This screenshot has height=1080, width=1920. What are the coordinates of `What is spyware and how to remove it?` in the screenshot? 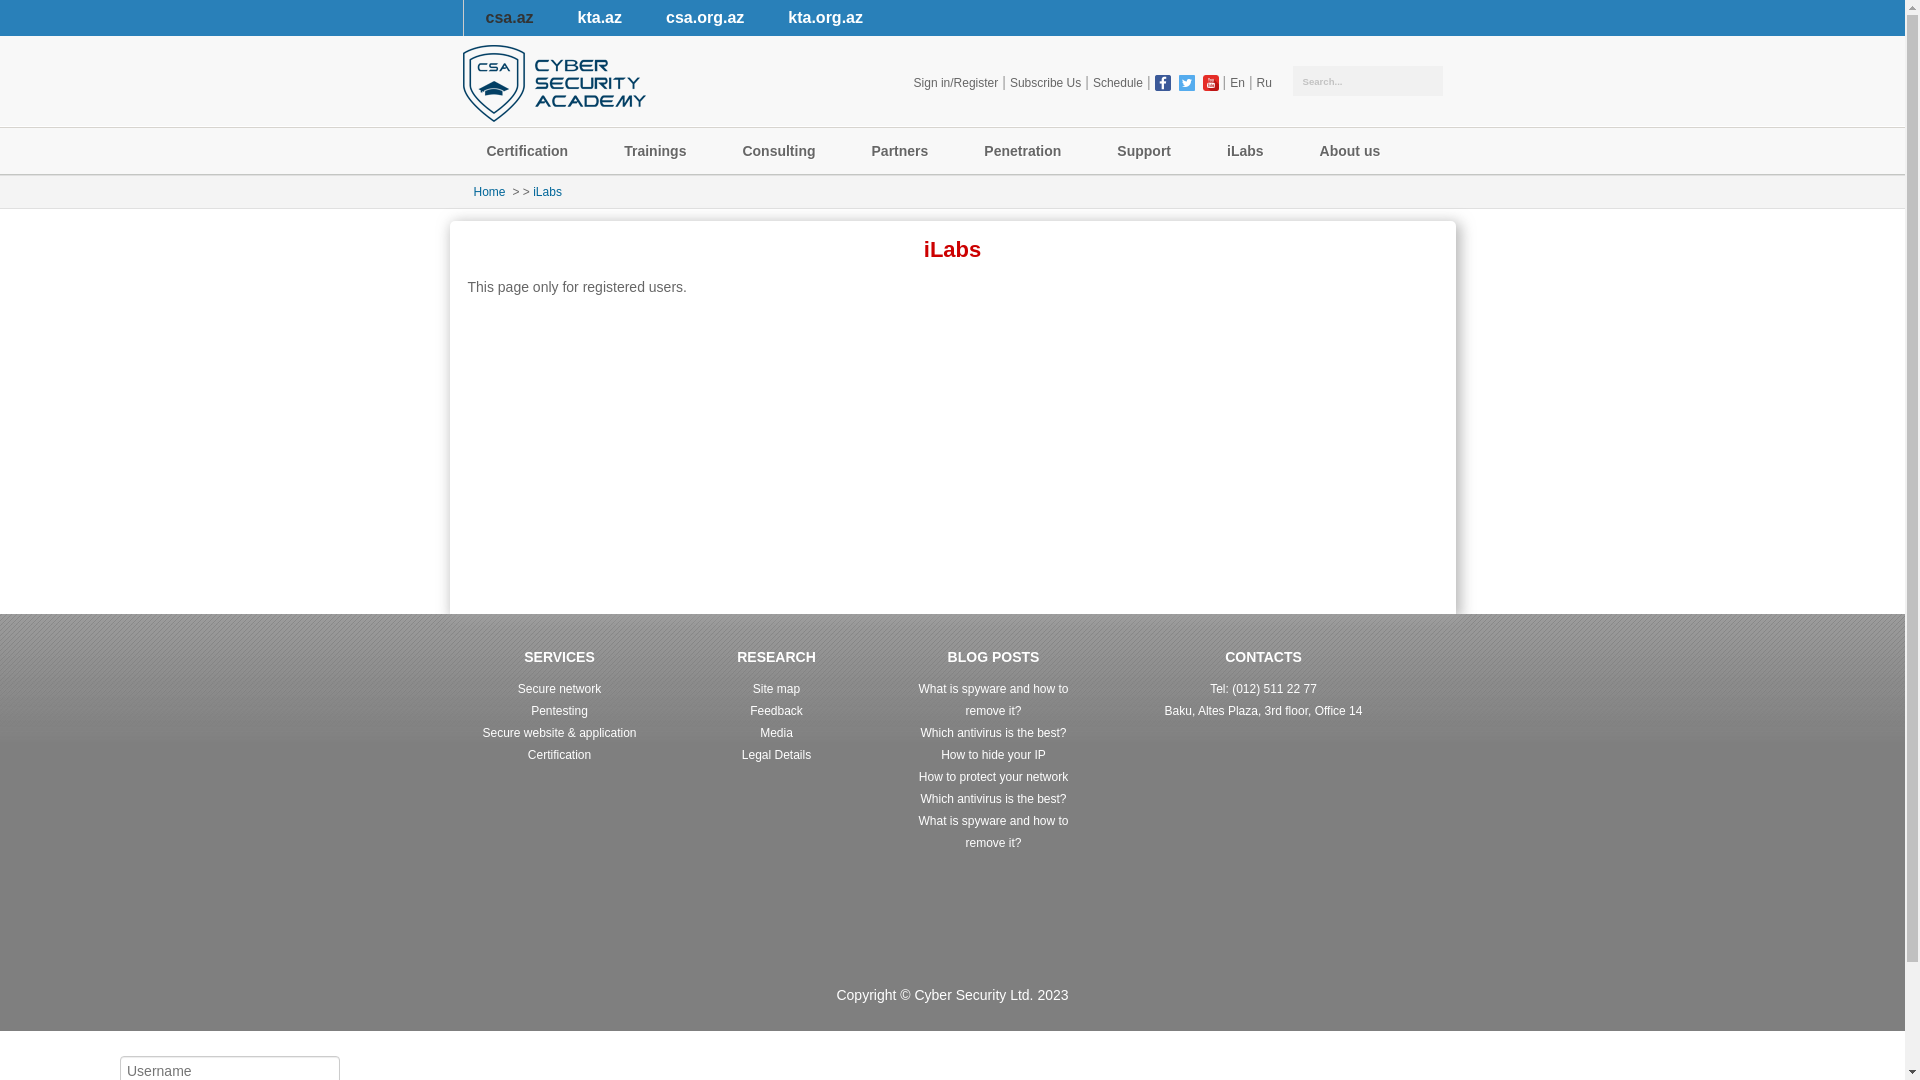 It's located at (993, 700).